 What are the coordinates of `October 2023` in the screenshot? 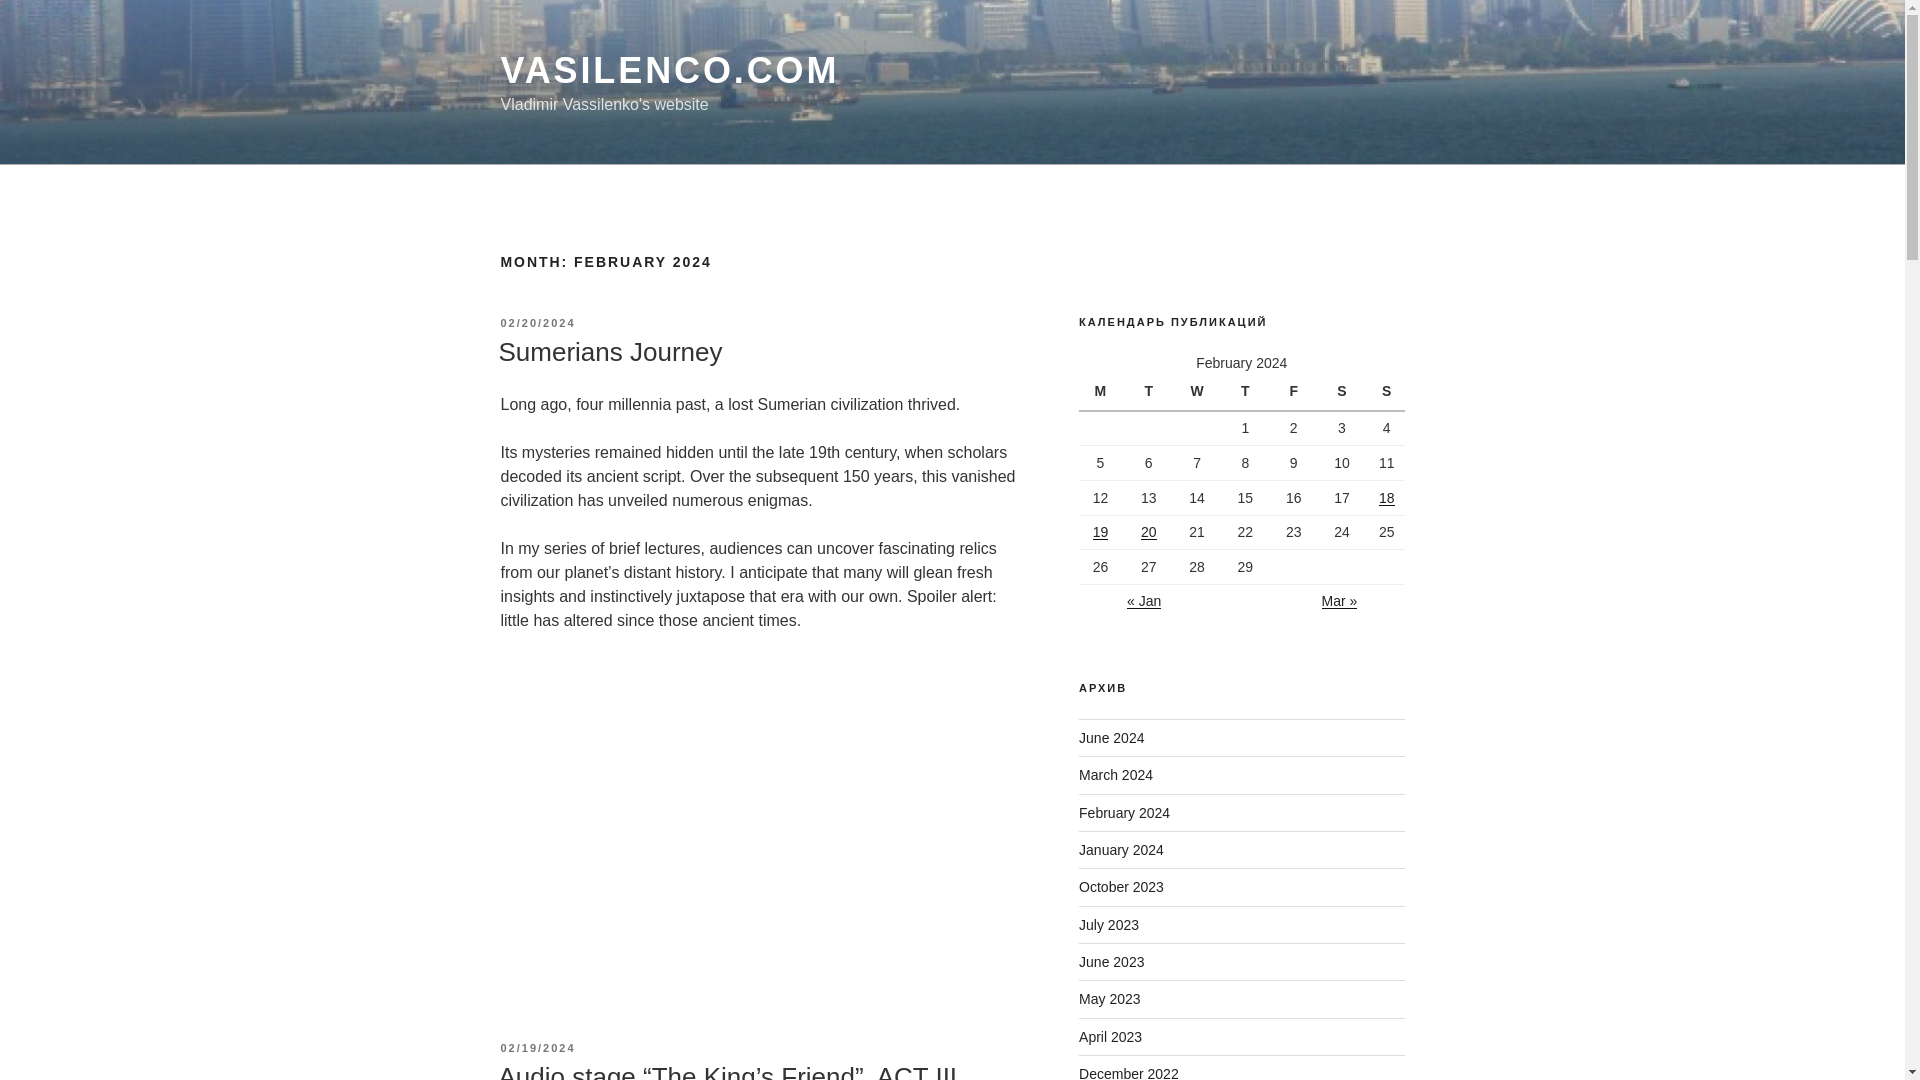 It's located at (1121, 887).